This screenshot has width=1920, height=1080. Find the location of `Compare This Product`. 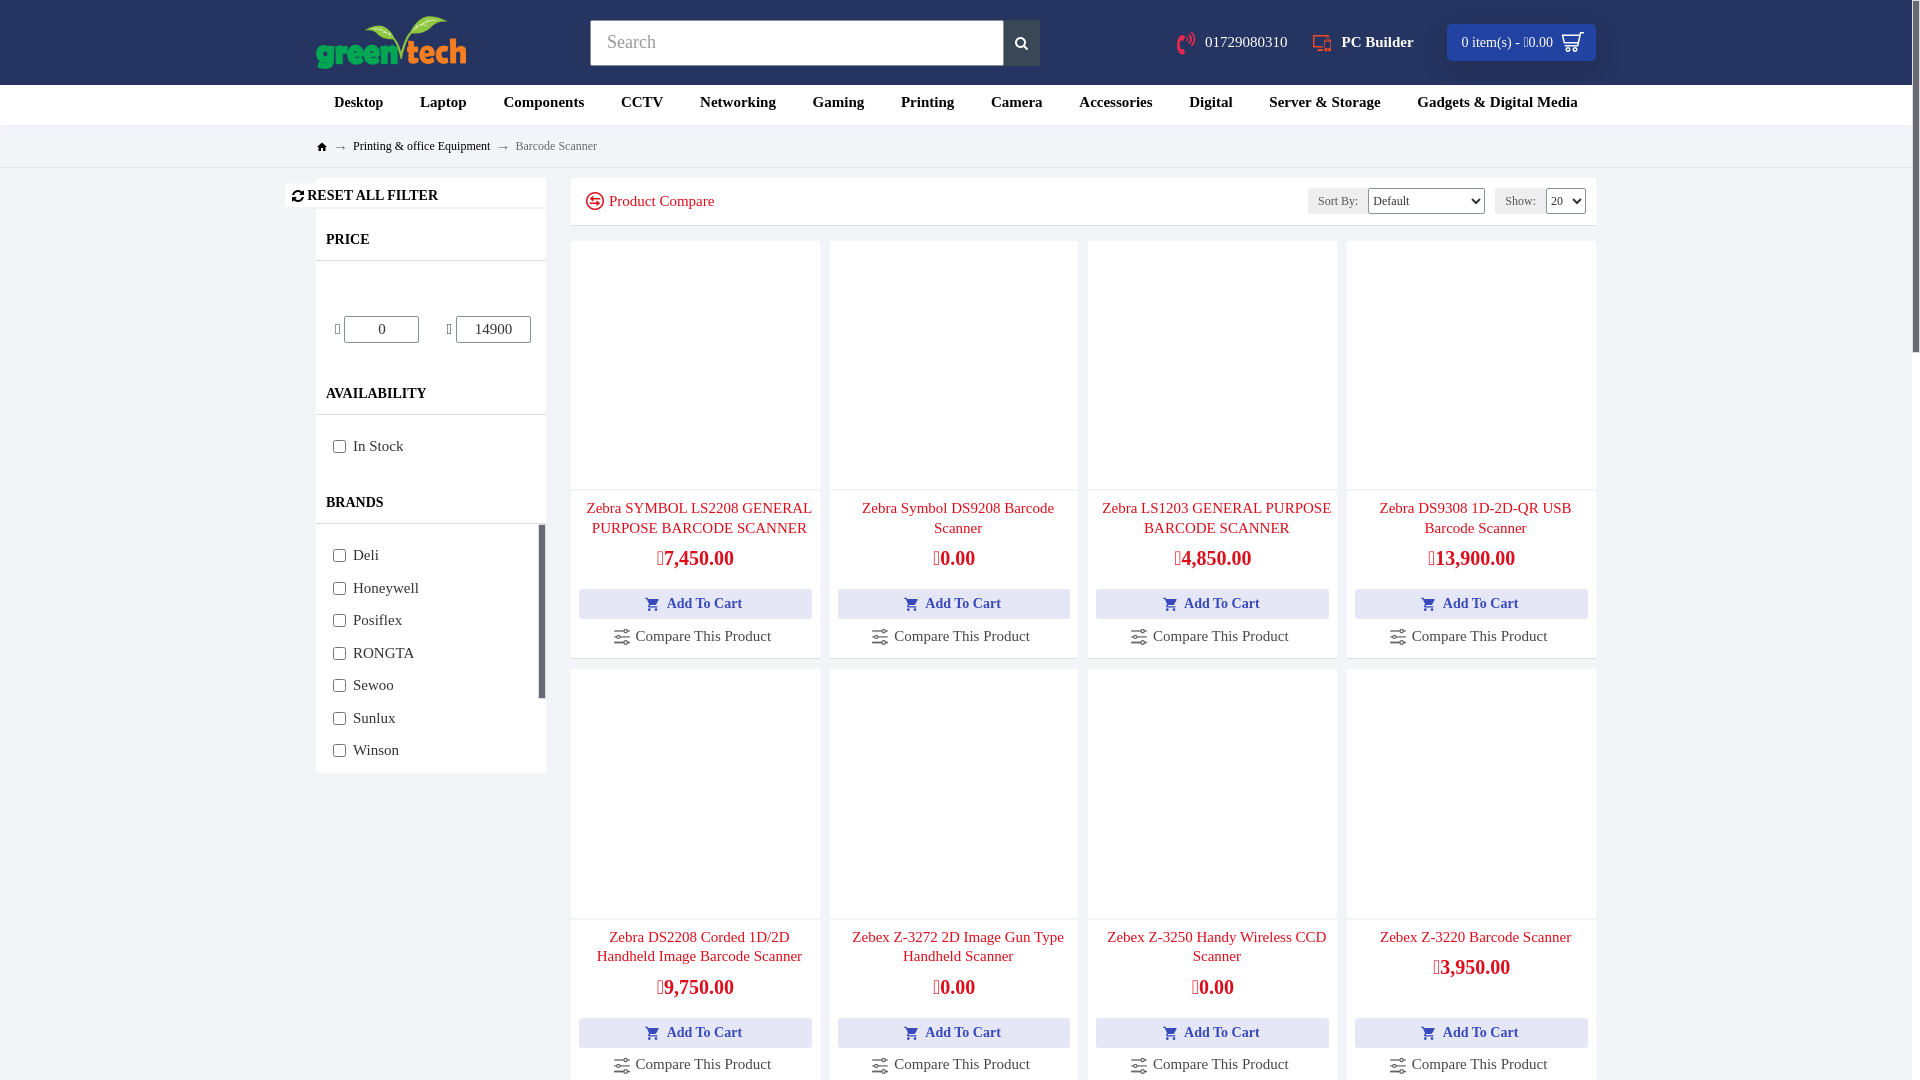

Compare This Product is located at coordinates (954, 636).